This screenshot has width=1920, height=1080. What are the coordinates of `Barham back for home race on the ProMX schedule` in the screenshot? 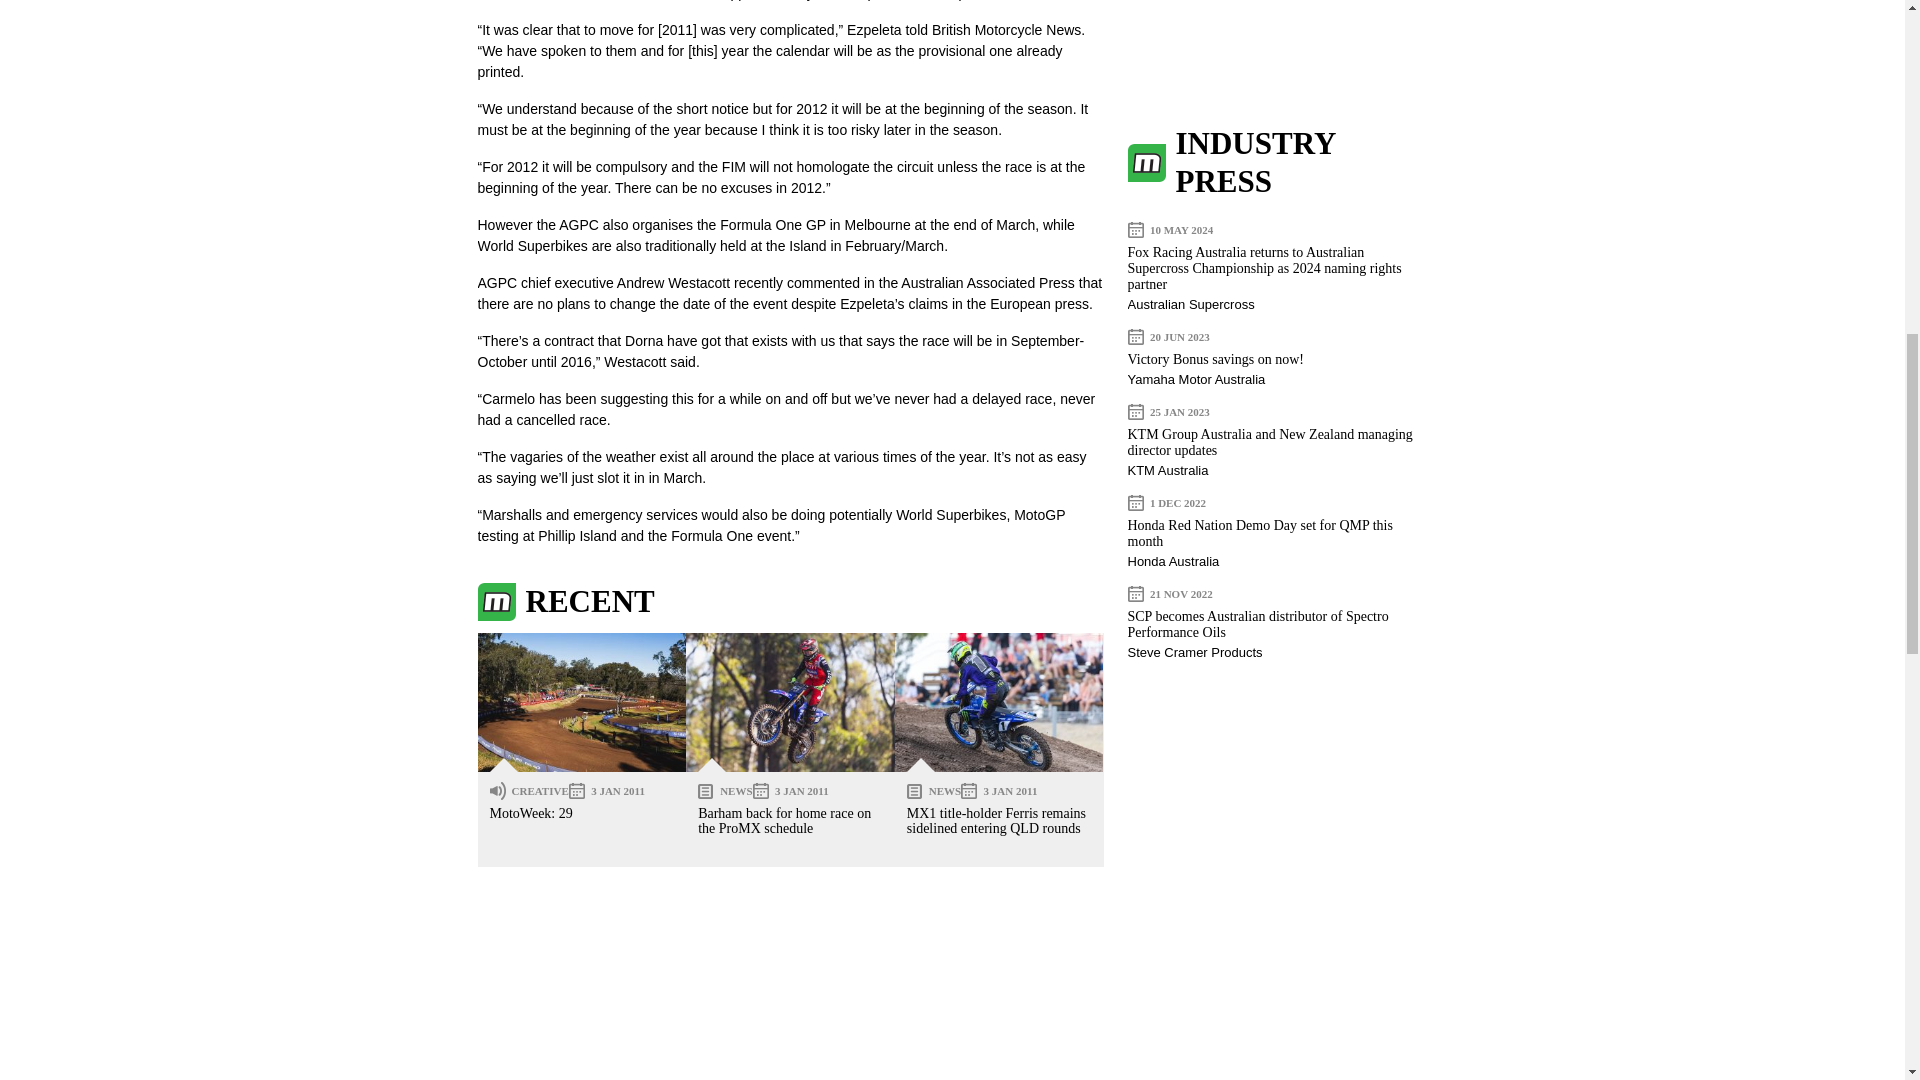 It's located at (790, 702).